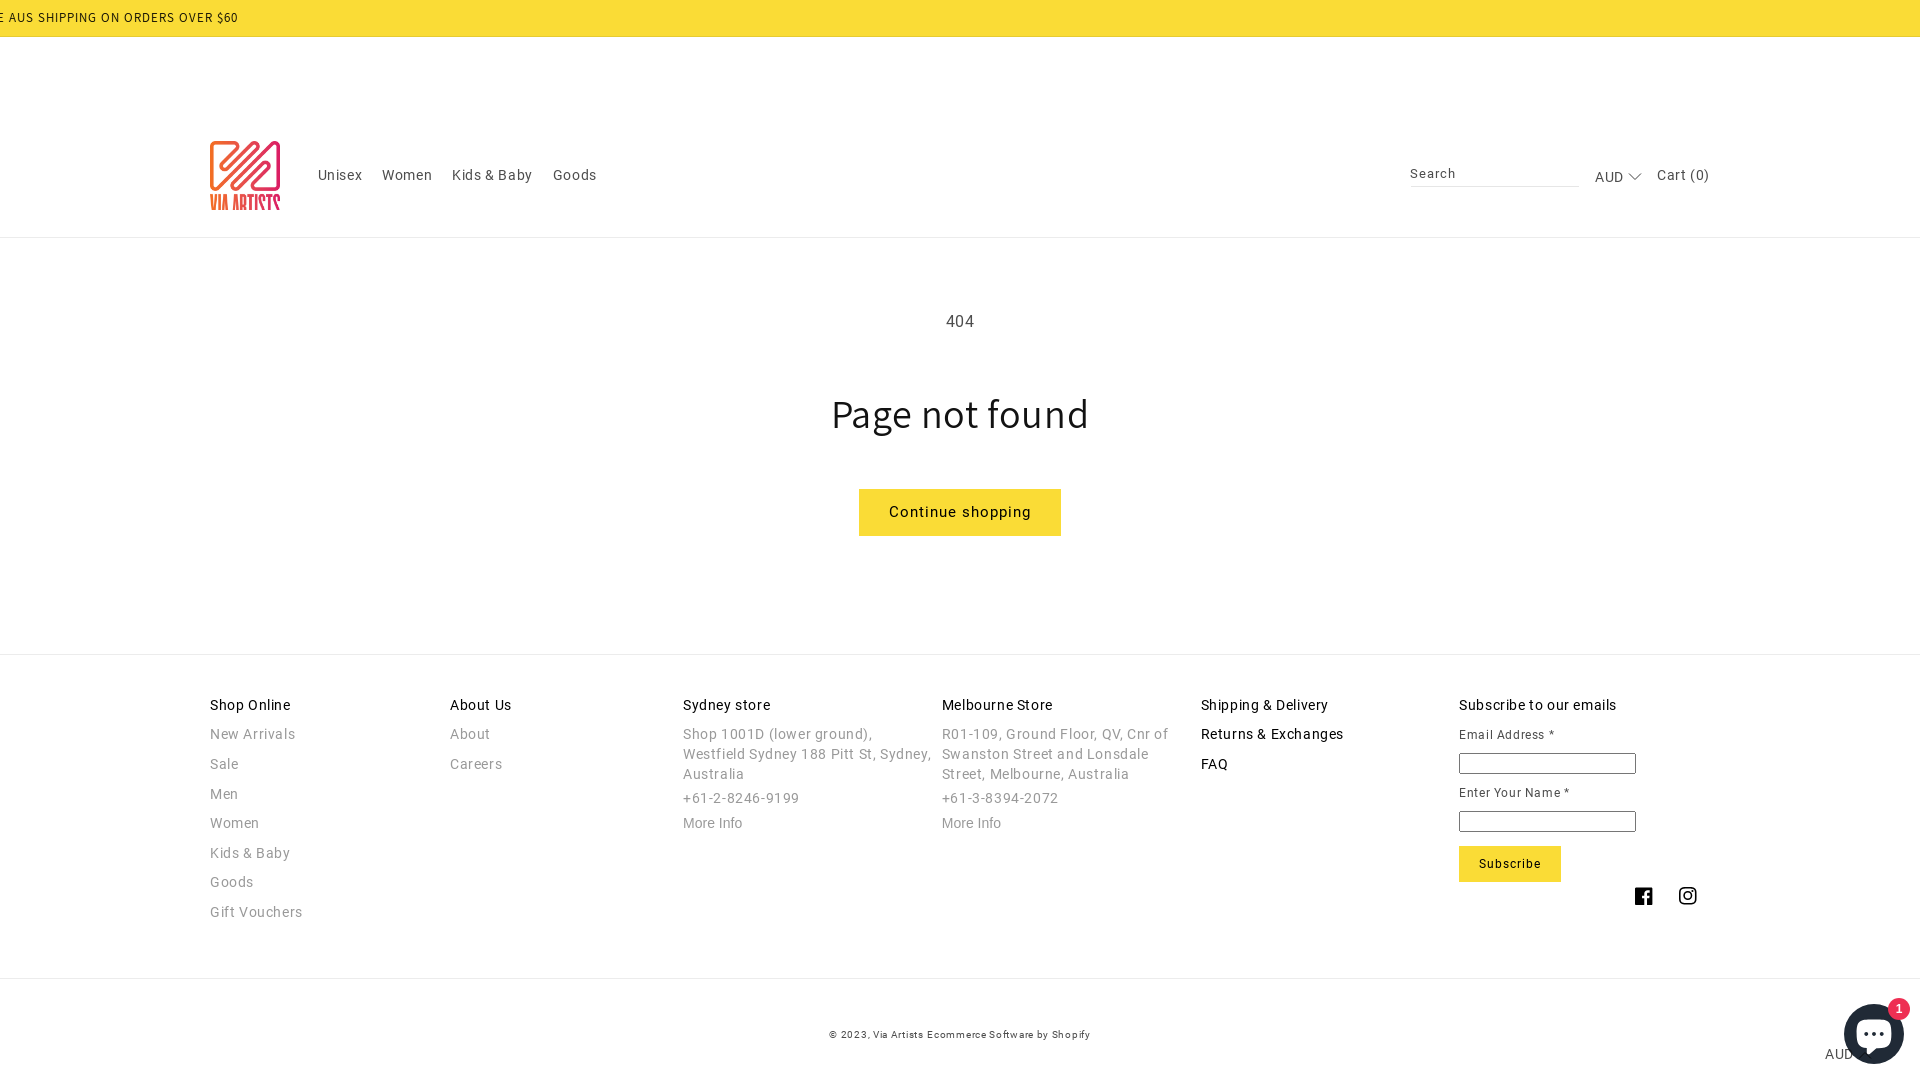  What do you see at coordinates (322, 854) in the screenshot?
I see `Kids & Baby` at bounding box center [322, 854].